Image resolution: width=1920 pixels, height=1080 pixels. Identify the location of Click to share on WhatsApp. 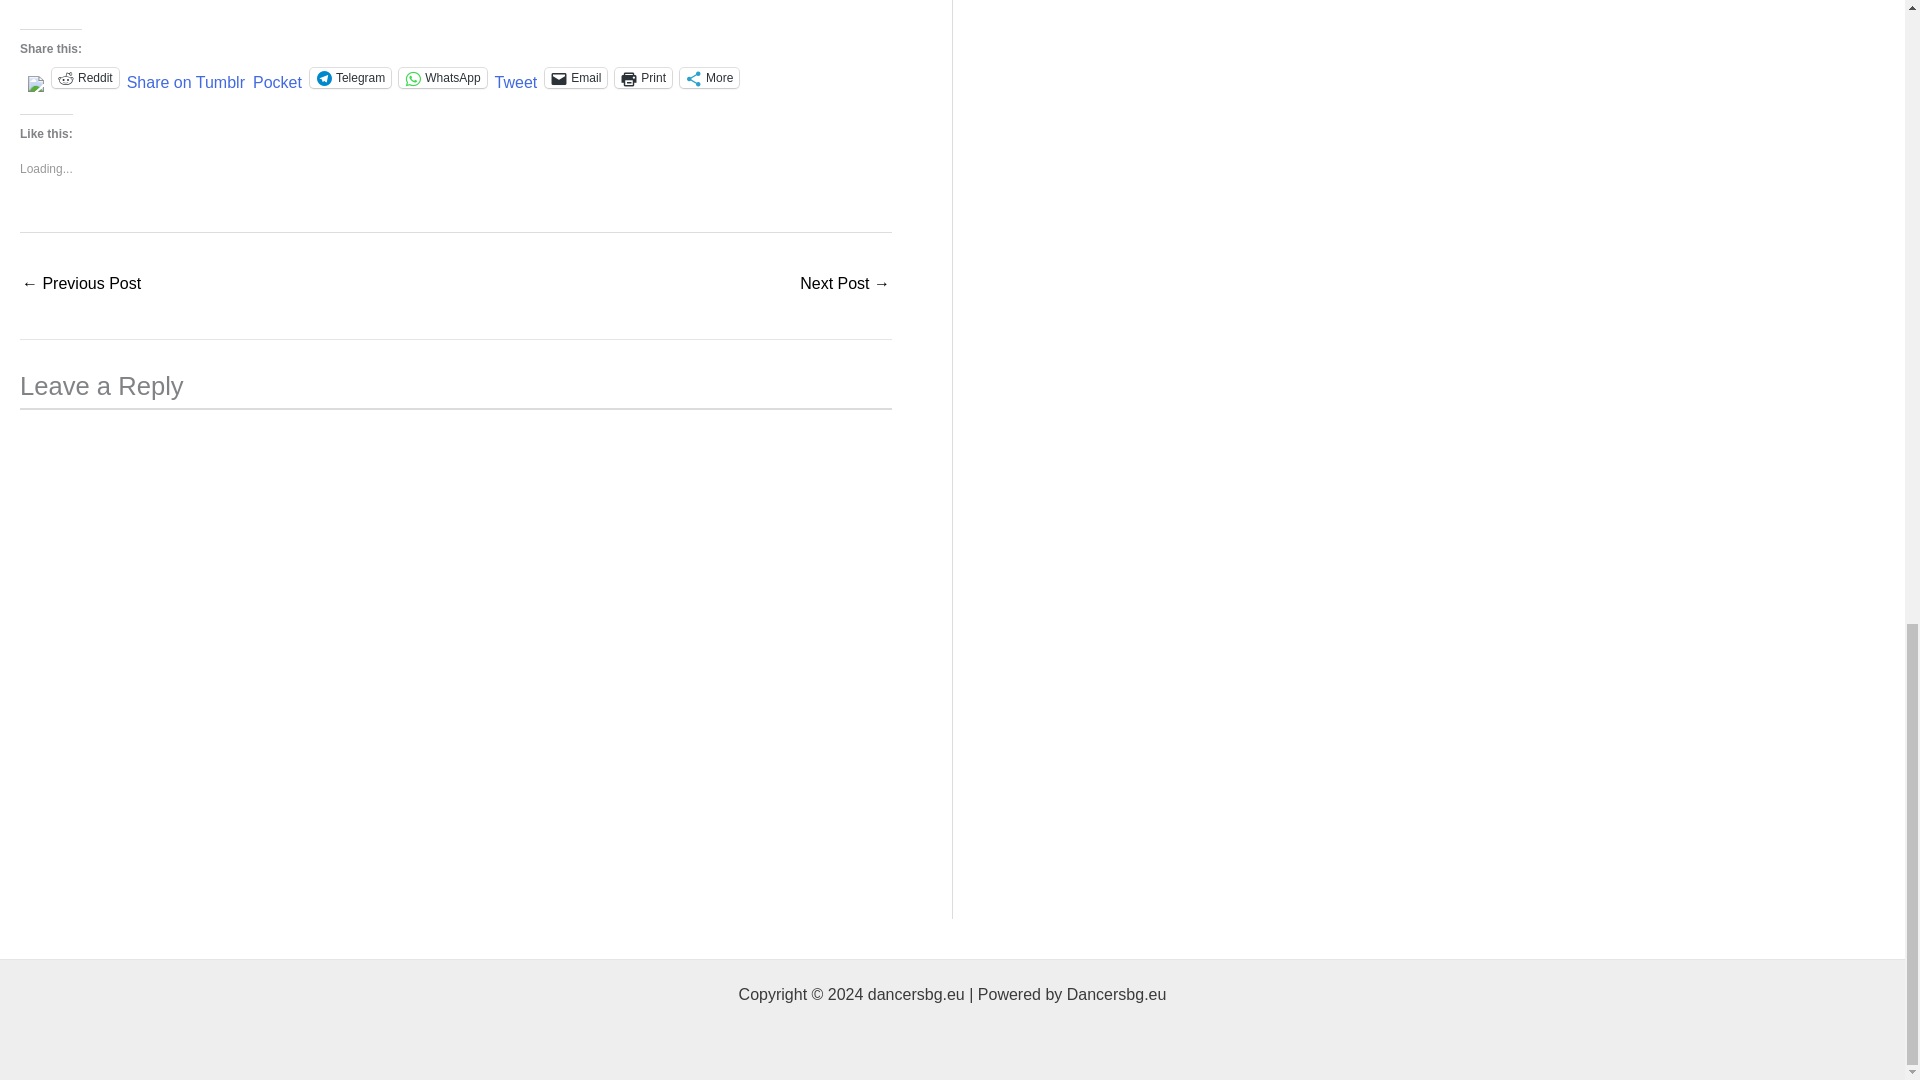
(442, 78).